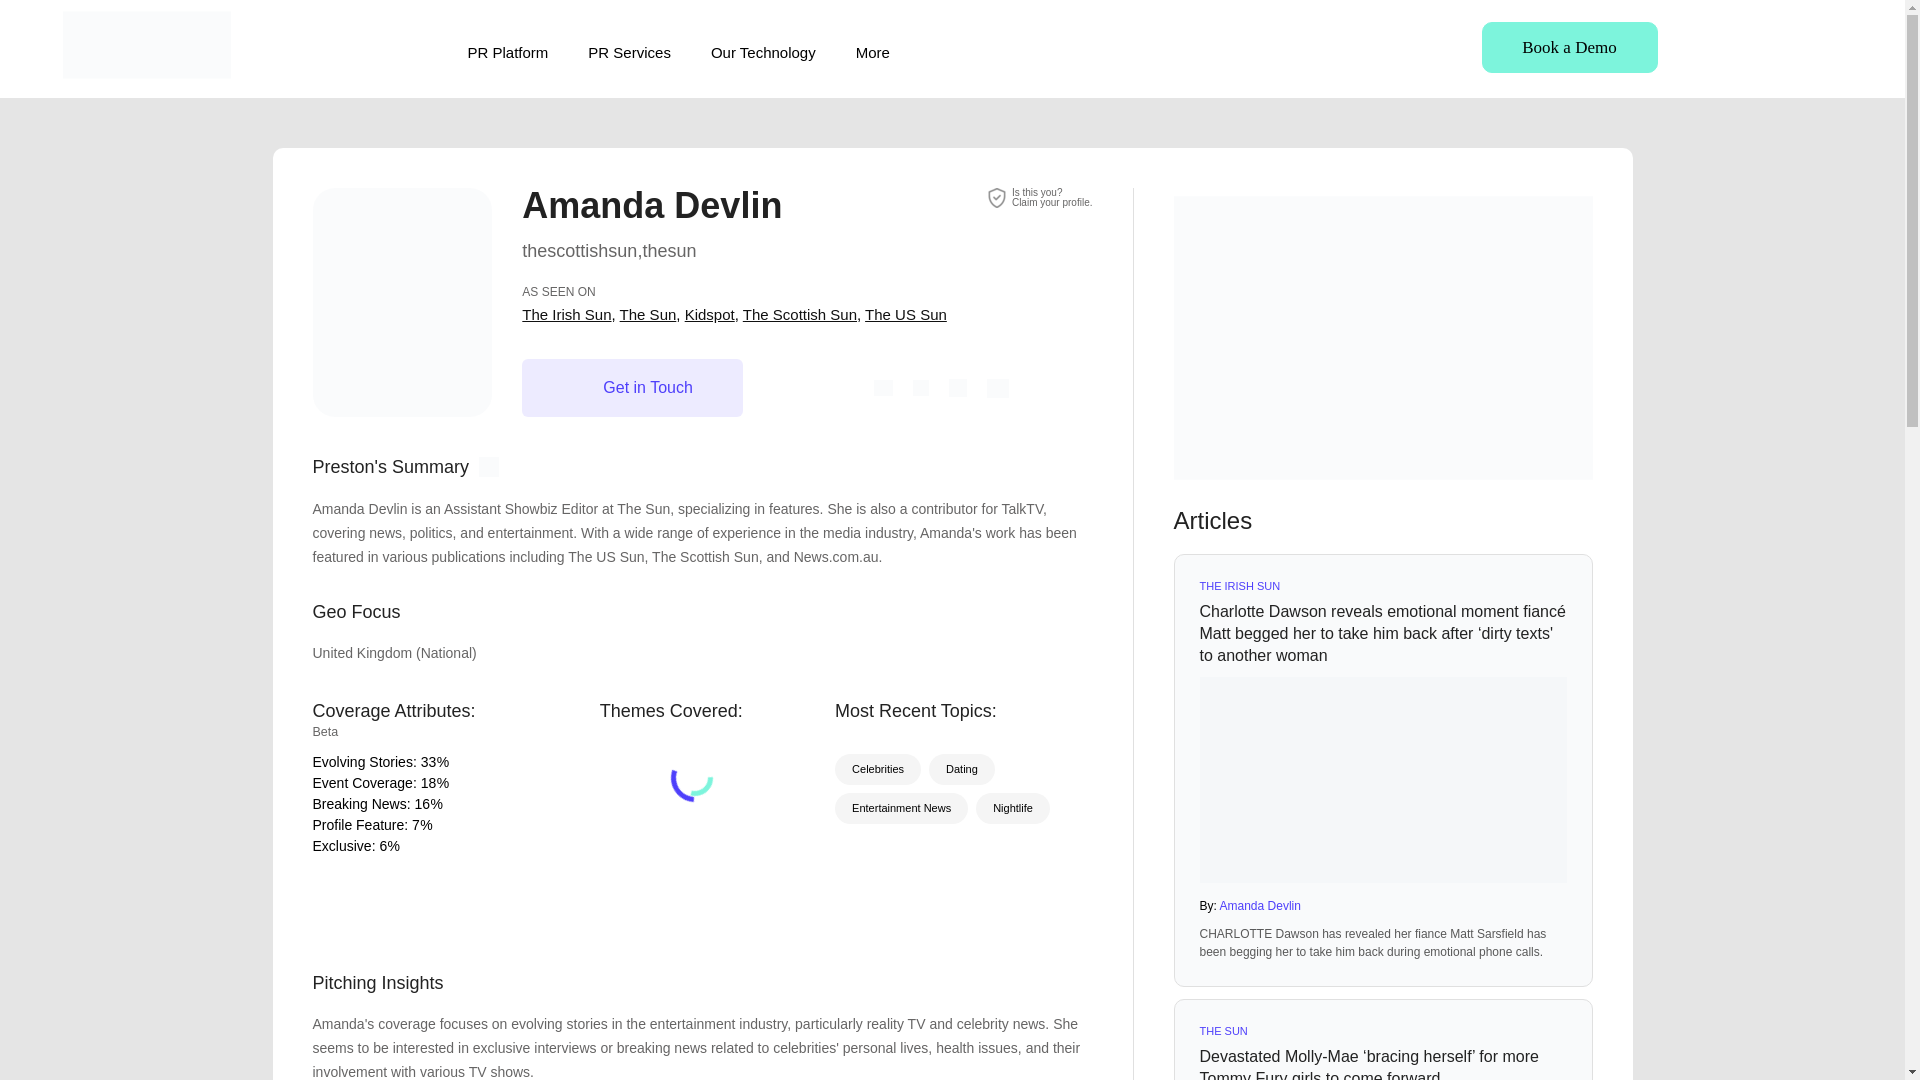 The width and height of the screenshot is (1920, 1080). Describe the element at coordinates (428, 782) in the screenshot. I see `18` at that location.